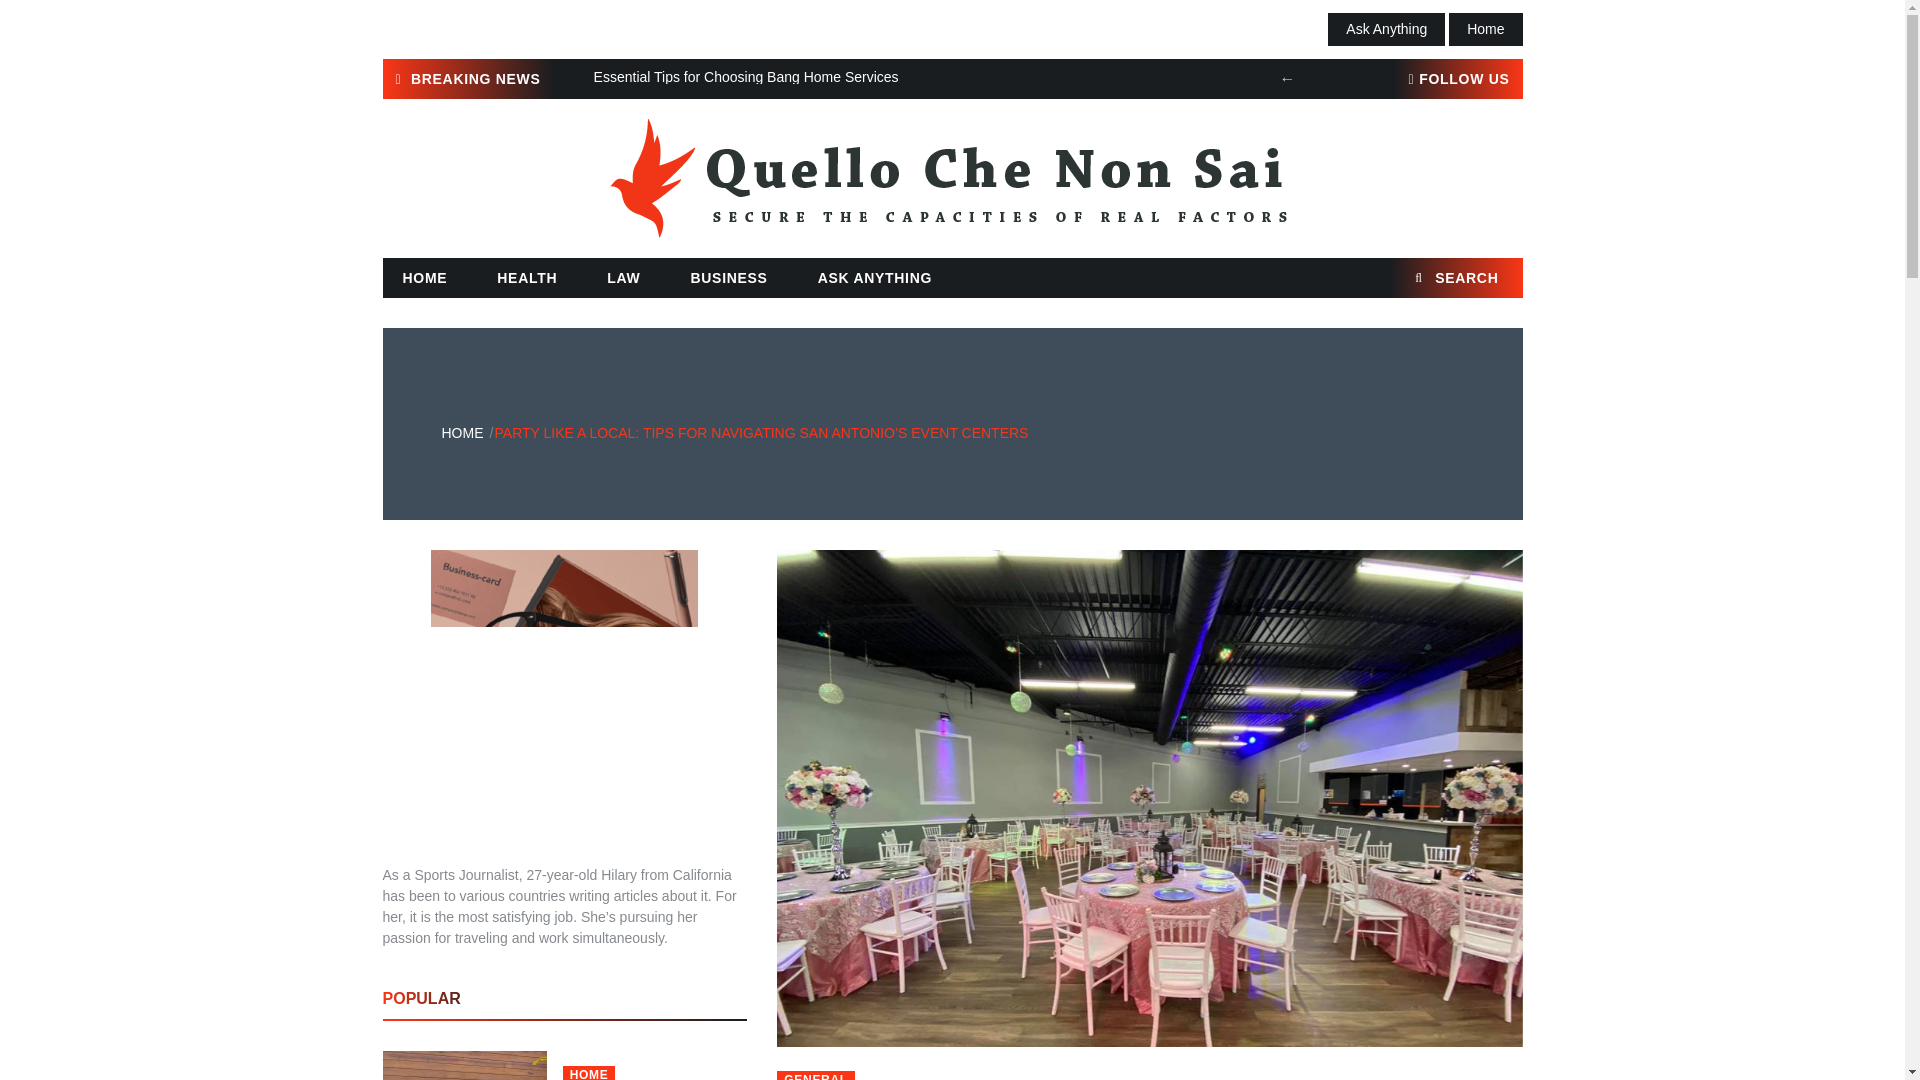 The image size is (1920, 1080). What do you see at coordinates (728, 278) in the screenshot?
I see `BUSINESS` at bounding box center [728, 278].